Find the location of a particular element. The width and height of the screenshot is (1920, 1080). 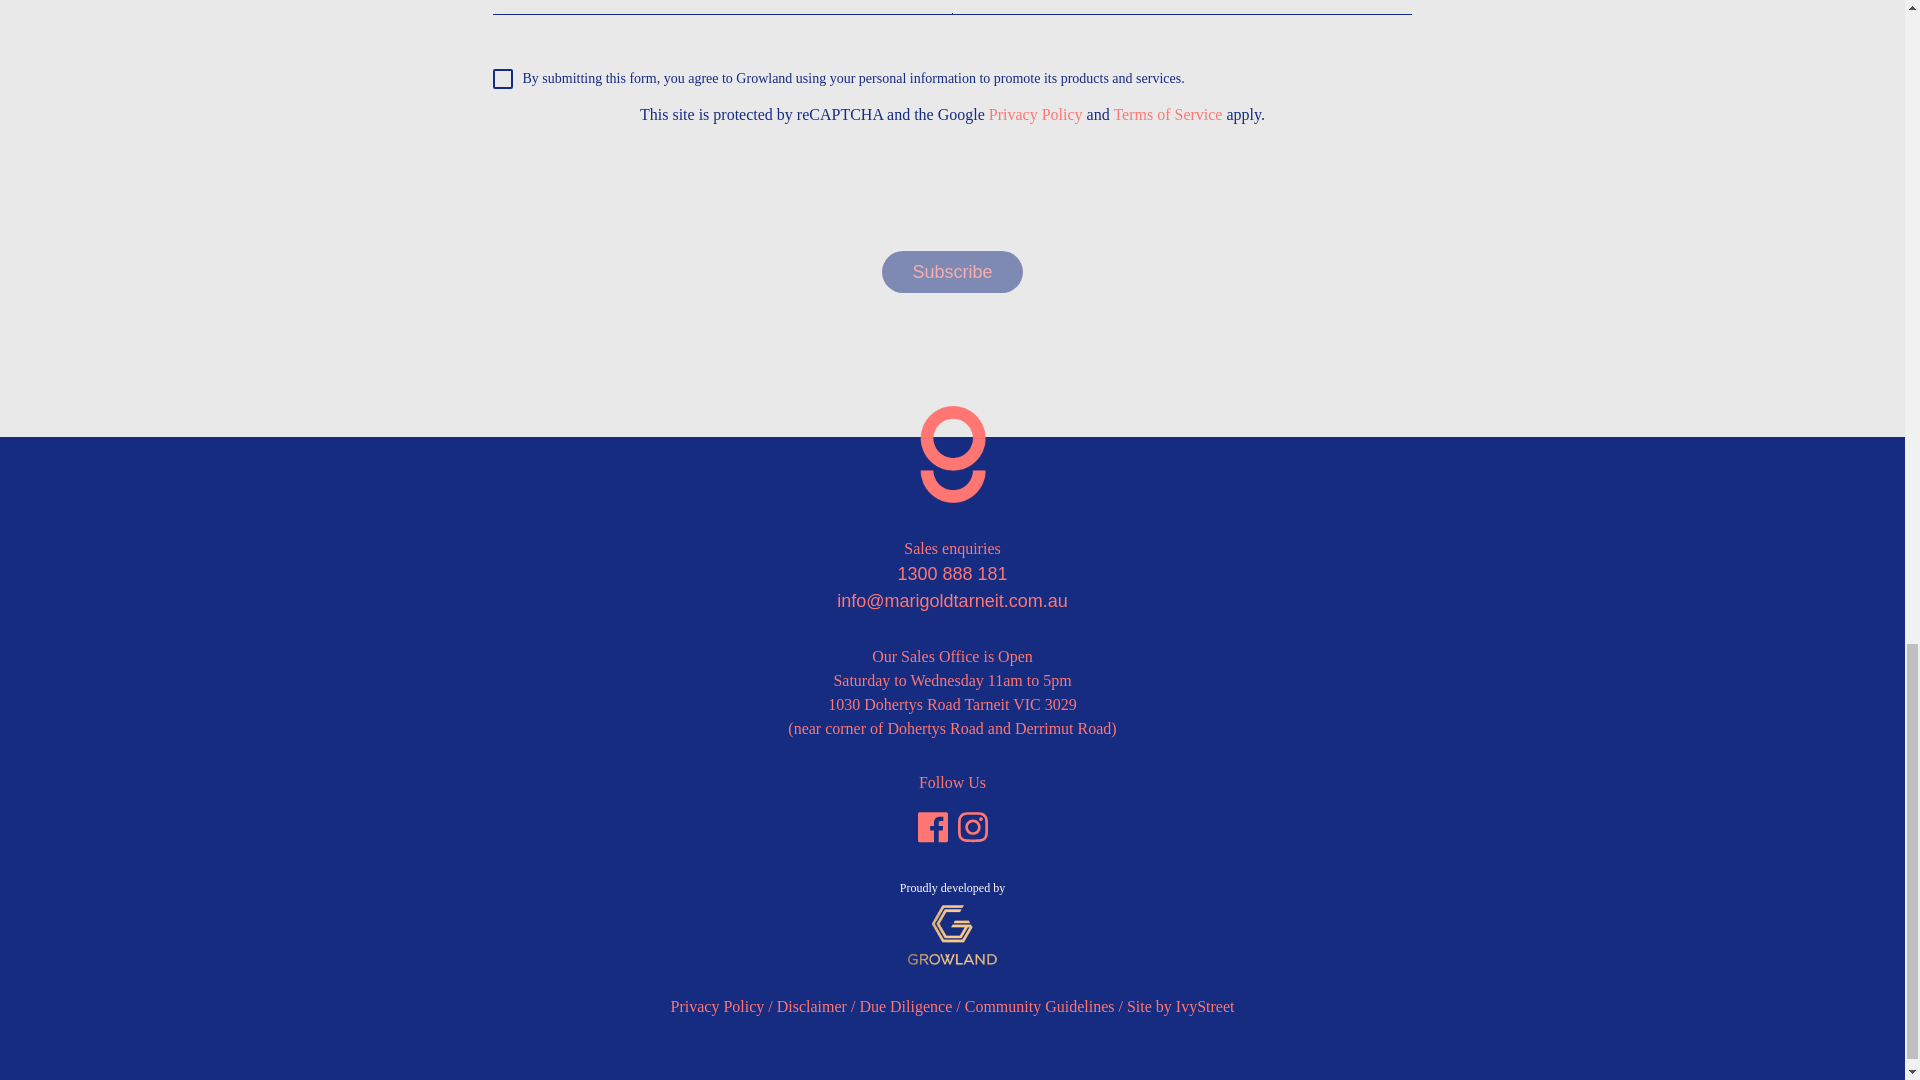

Disclaimer is located at coordinates (812, 1006).